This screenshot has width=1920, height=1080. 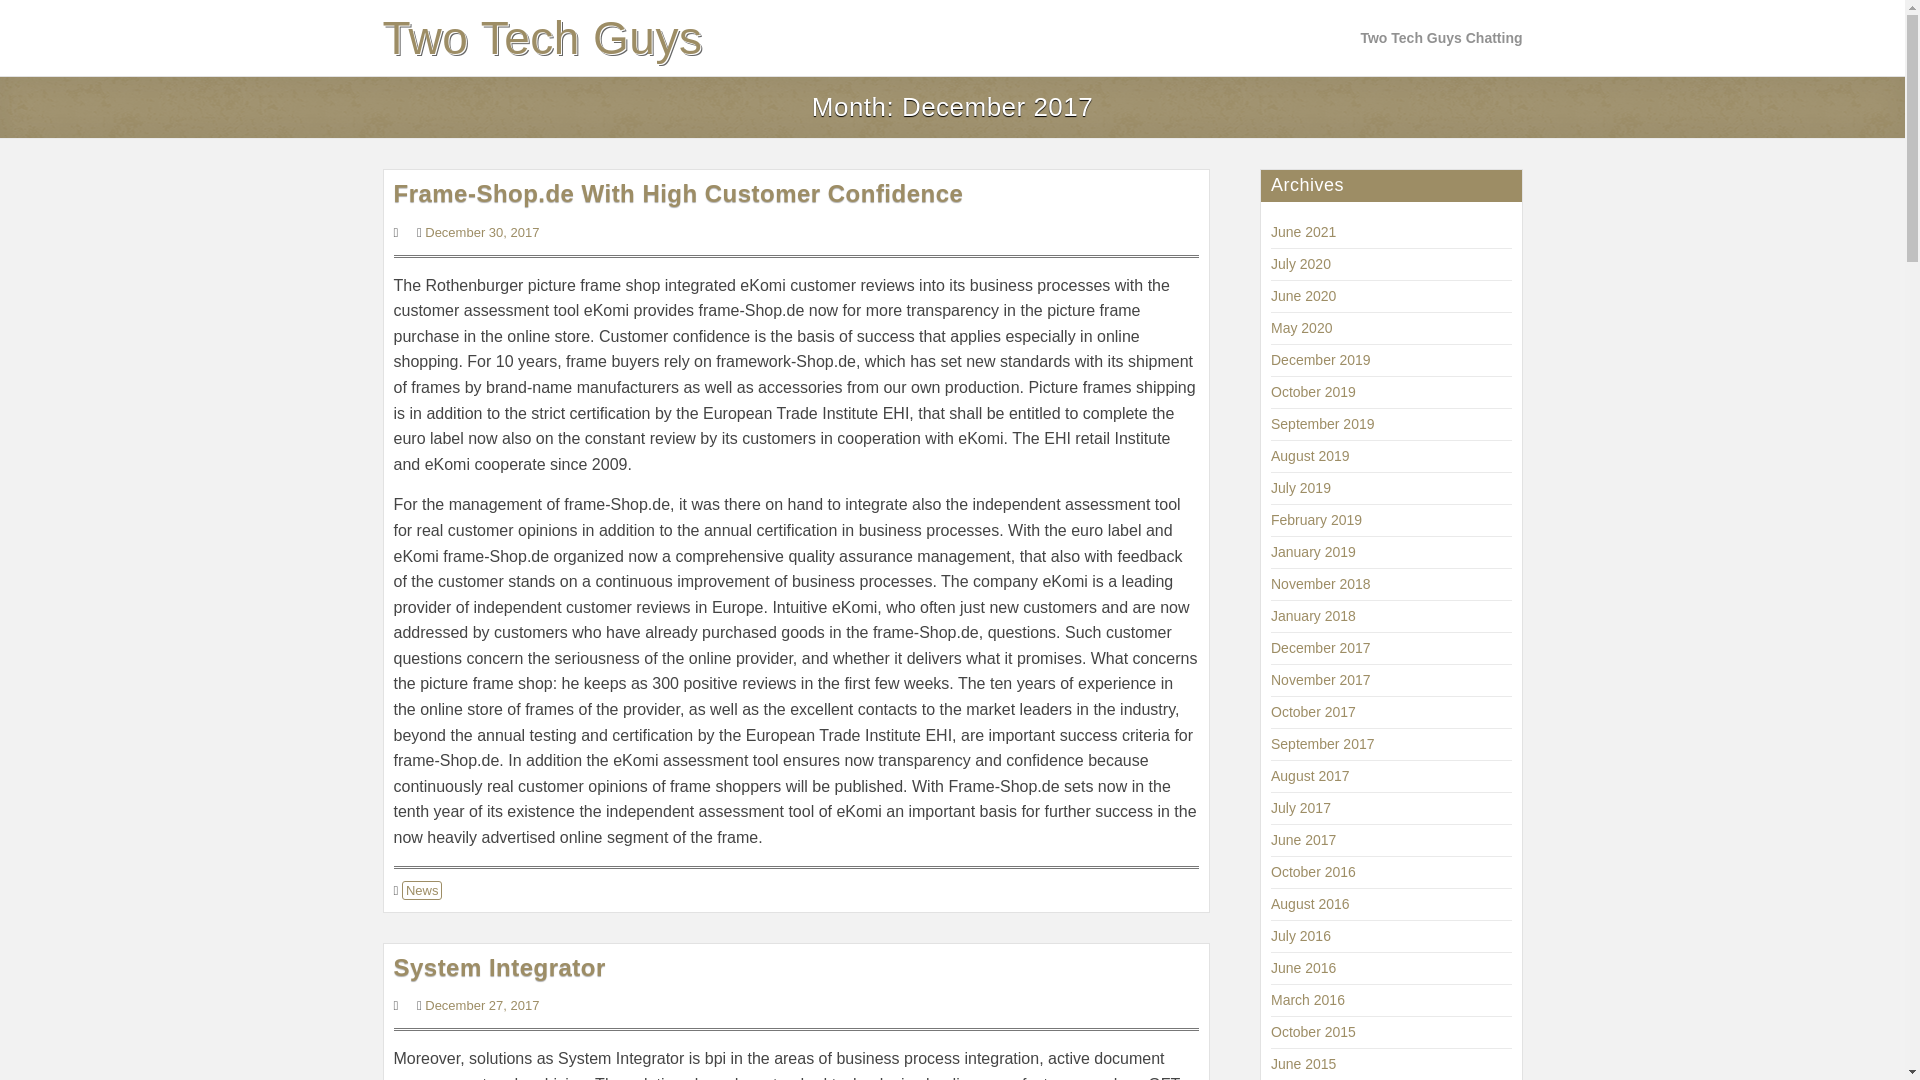 I want to click on December 2019, so click(x=1320, y=360).